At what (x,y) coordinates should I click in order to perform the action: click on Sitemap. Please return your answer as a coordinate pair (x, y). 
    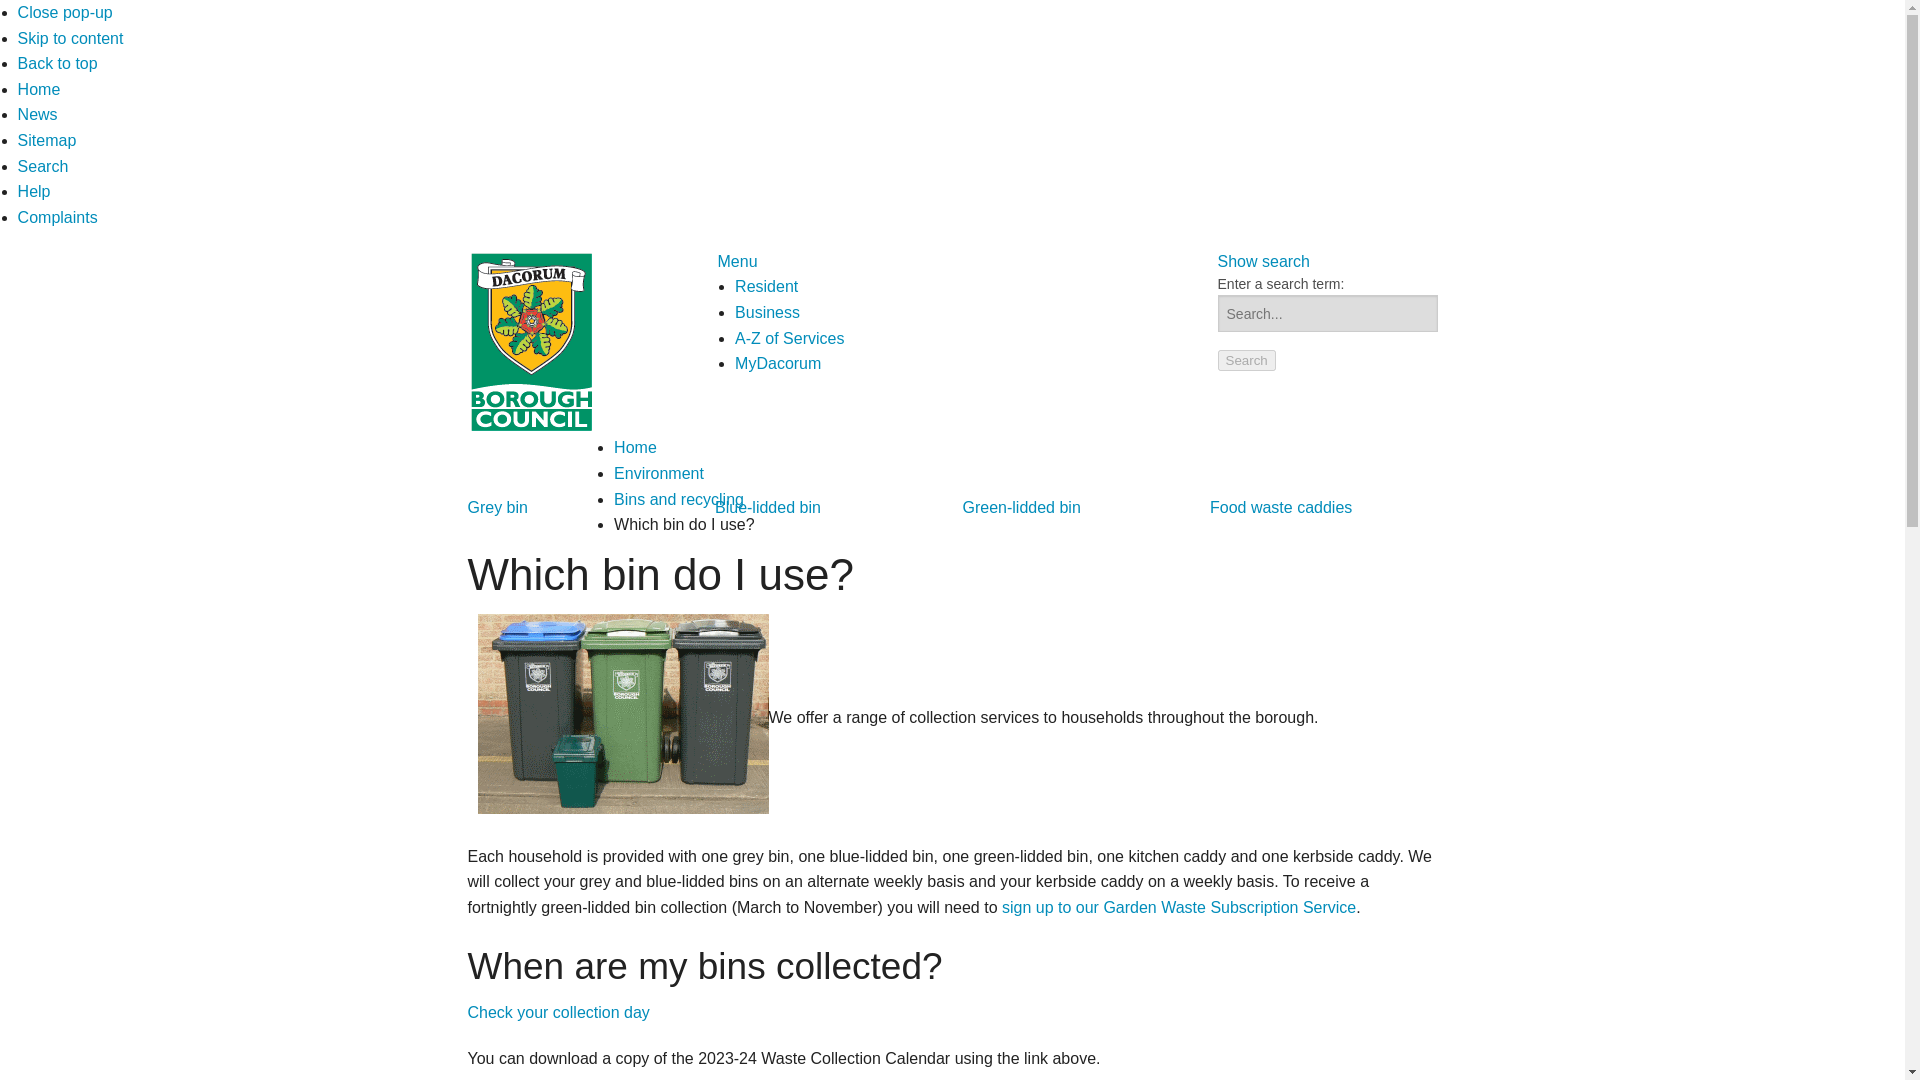
    Looking at the image, I should click on (46, 140).